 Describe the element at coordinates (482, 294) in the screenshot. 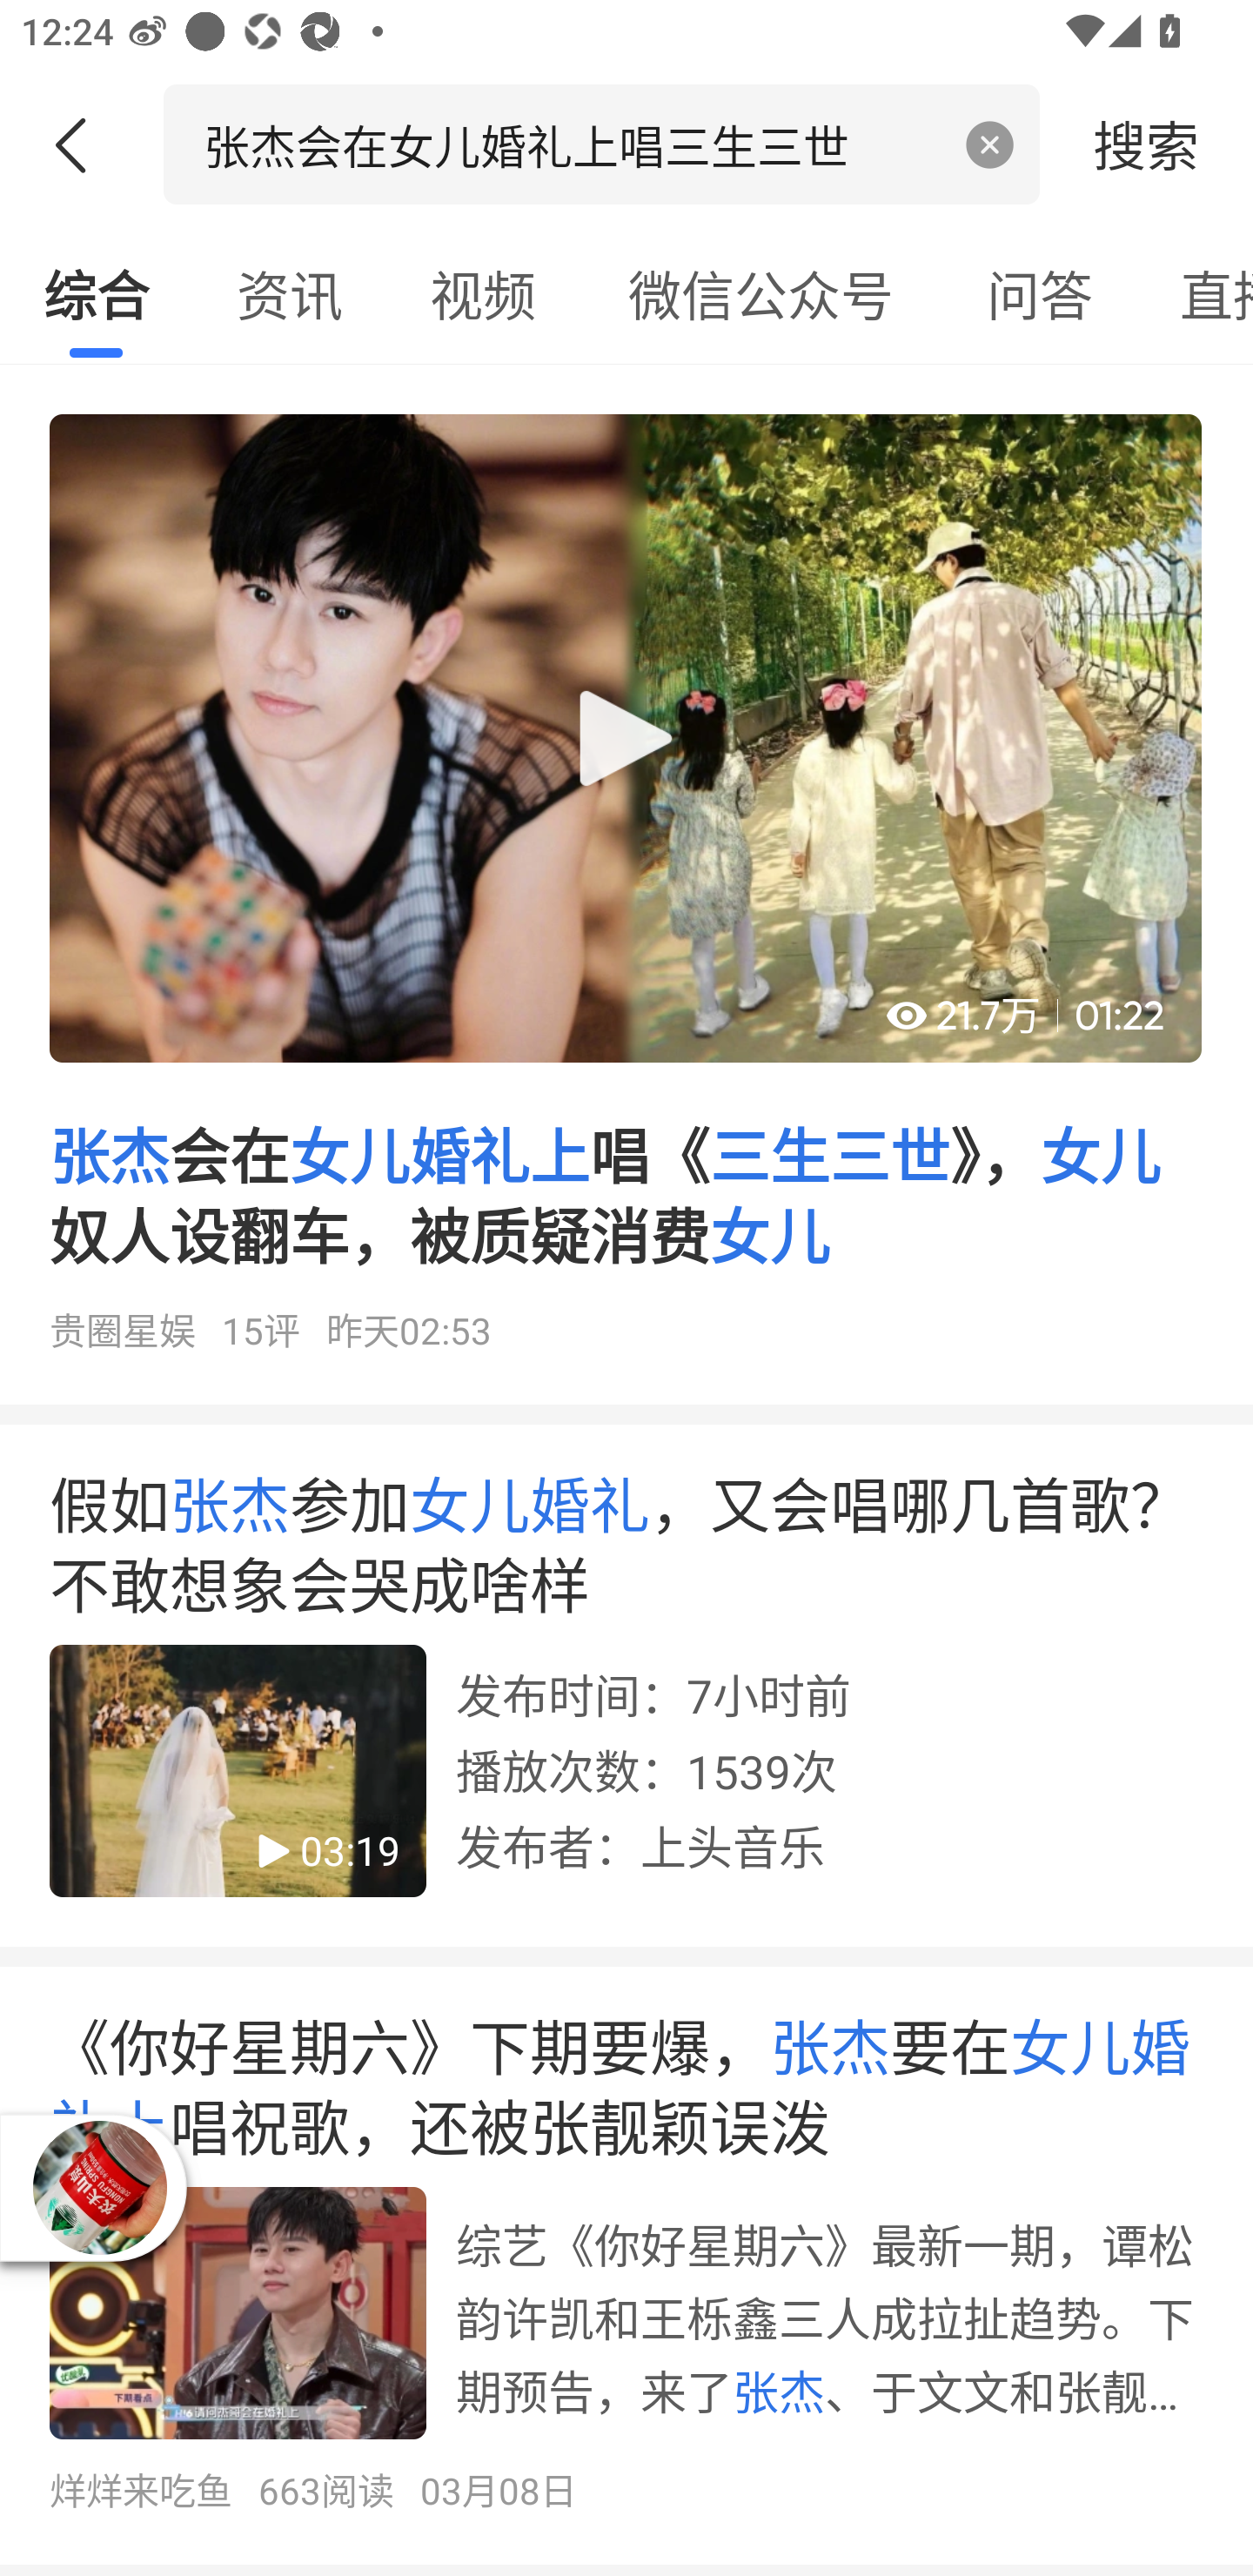

I see `视频，可选中` at that location.